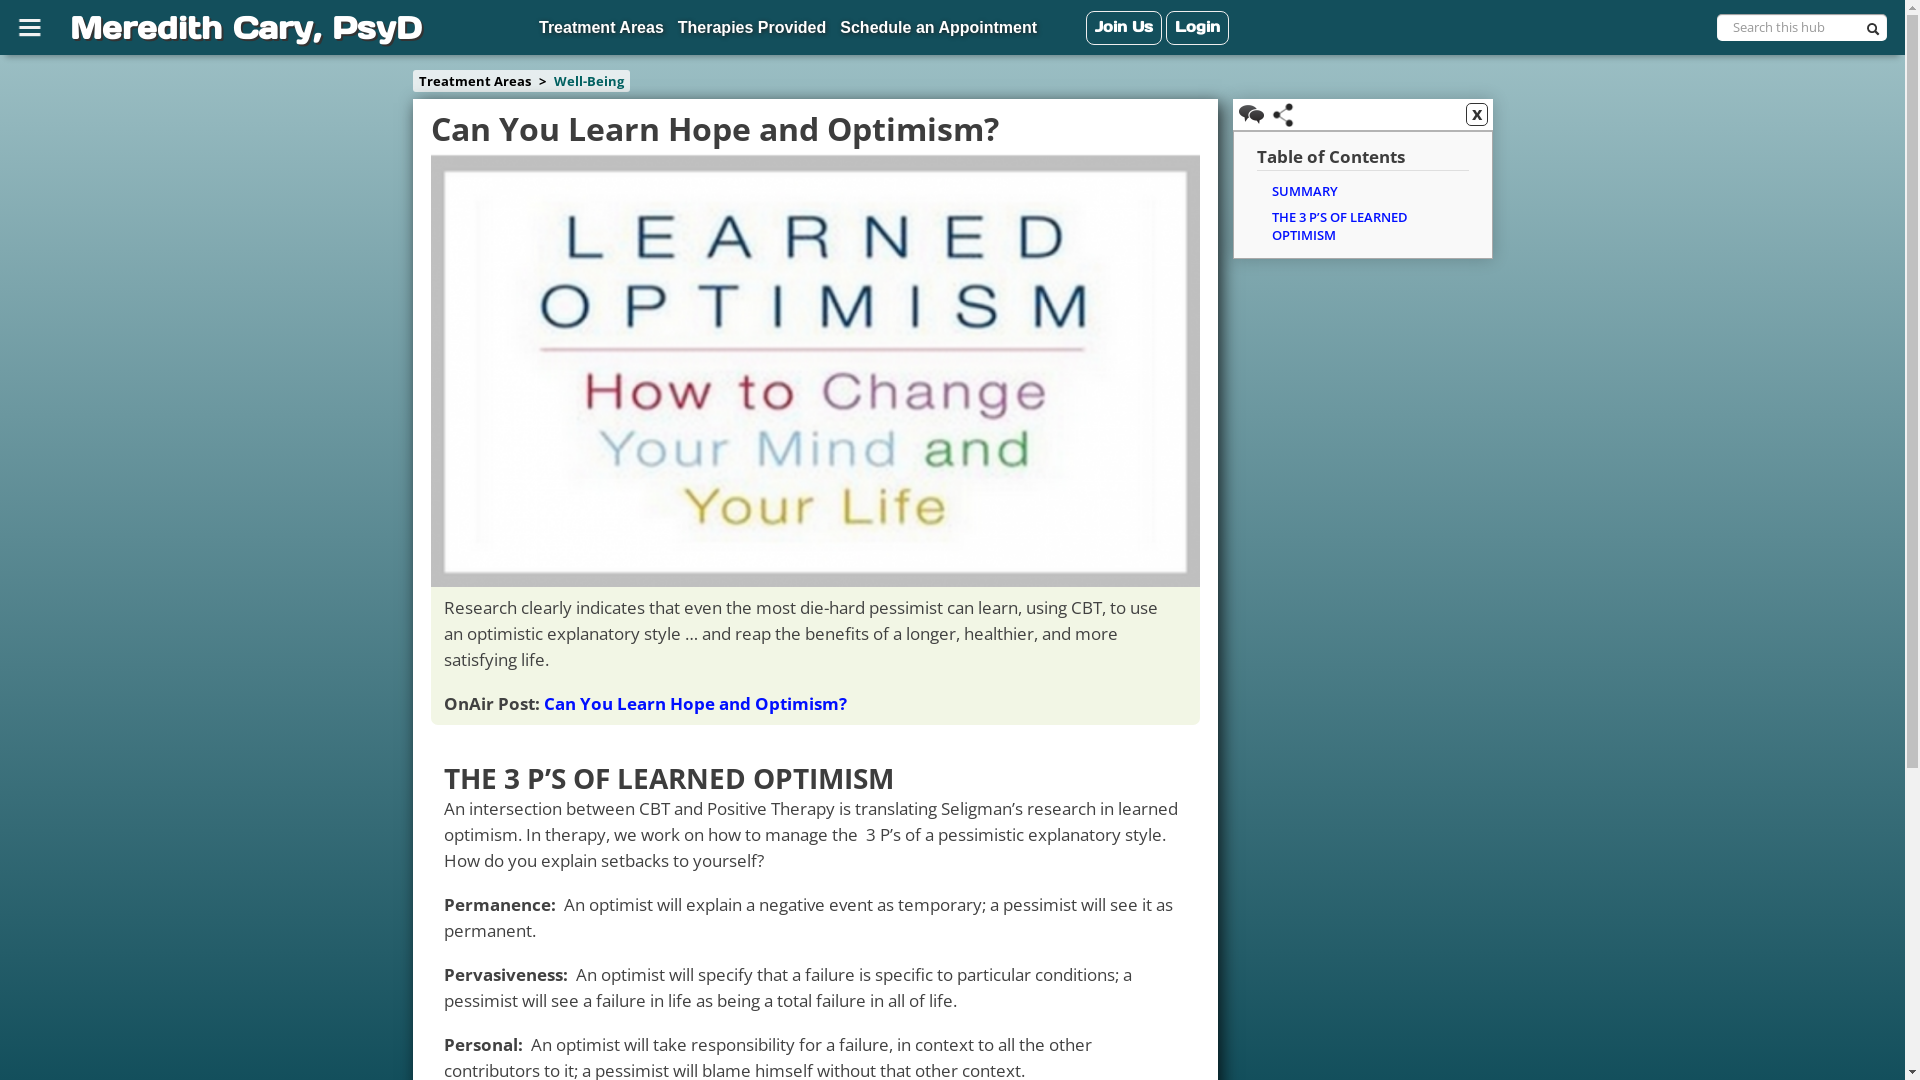 The width and height of the screenshot is (1920, 1080). I want to click on Schedule an Appointment, so click(938, 29).